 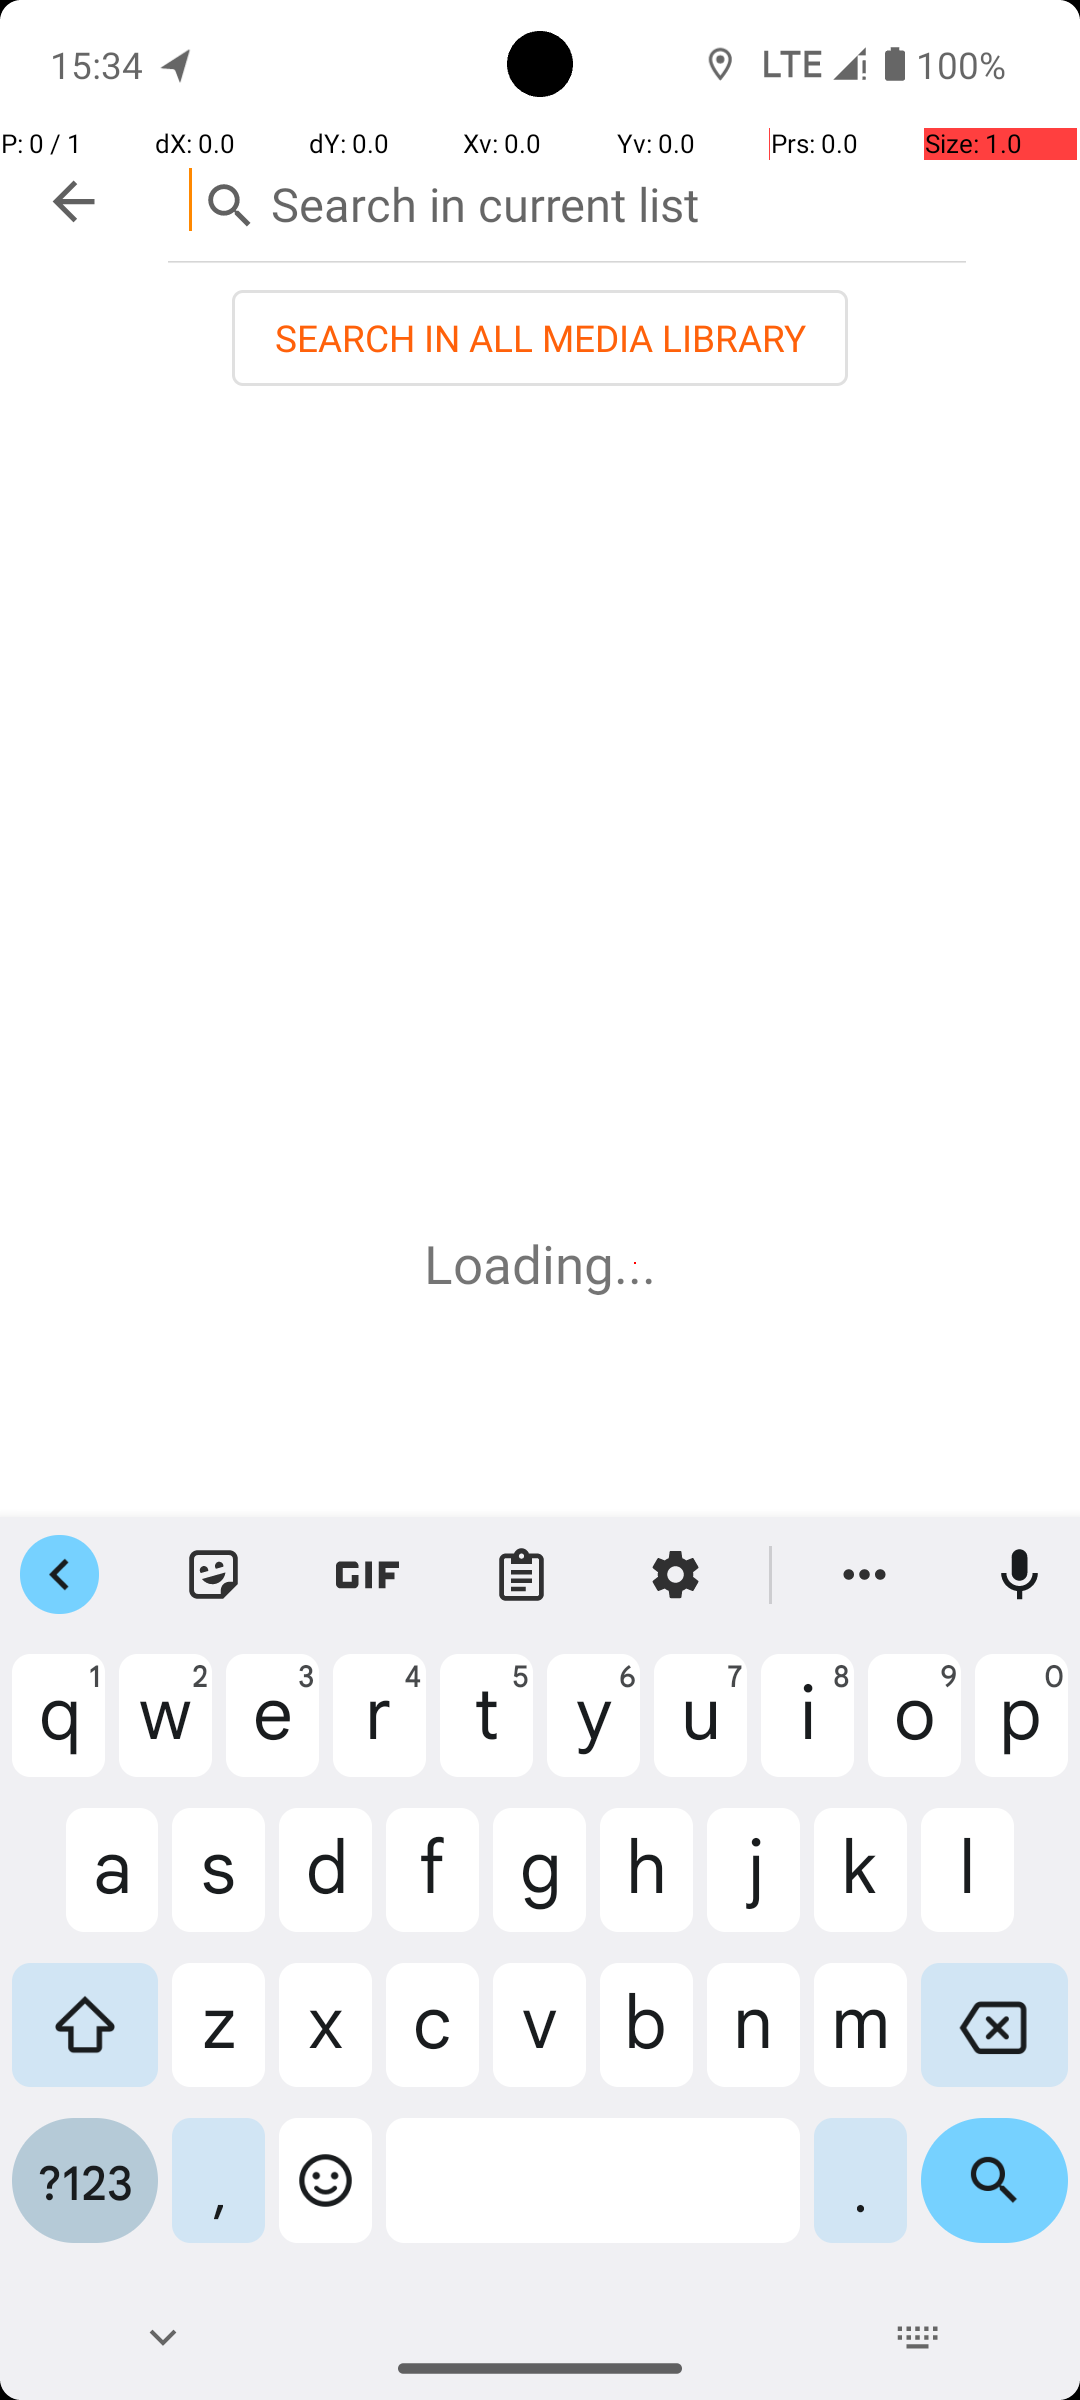 I want to click on ..., so click(x=635, y=1264).